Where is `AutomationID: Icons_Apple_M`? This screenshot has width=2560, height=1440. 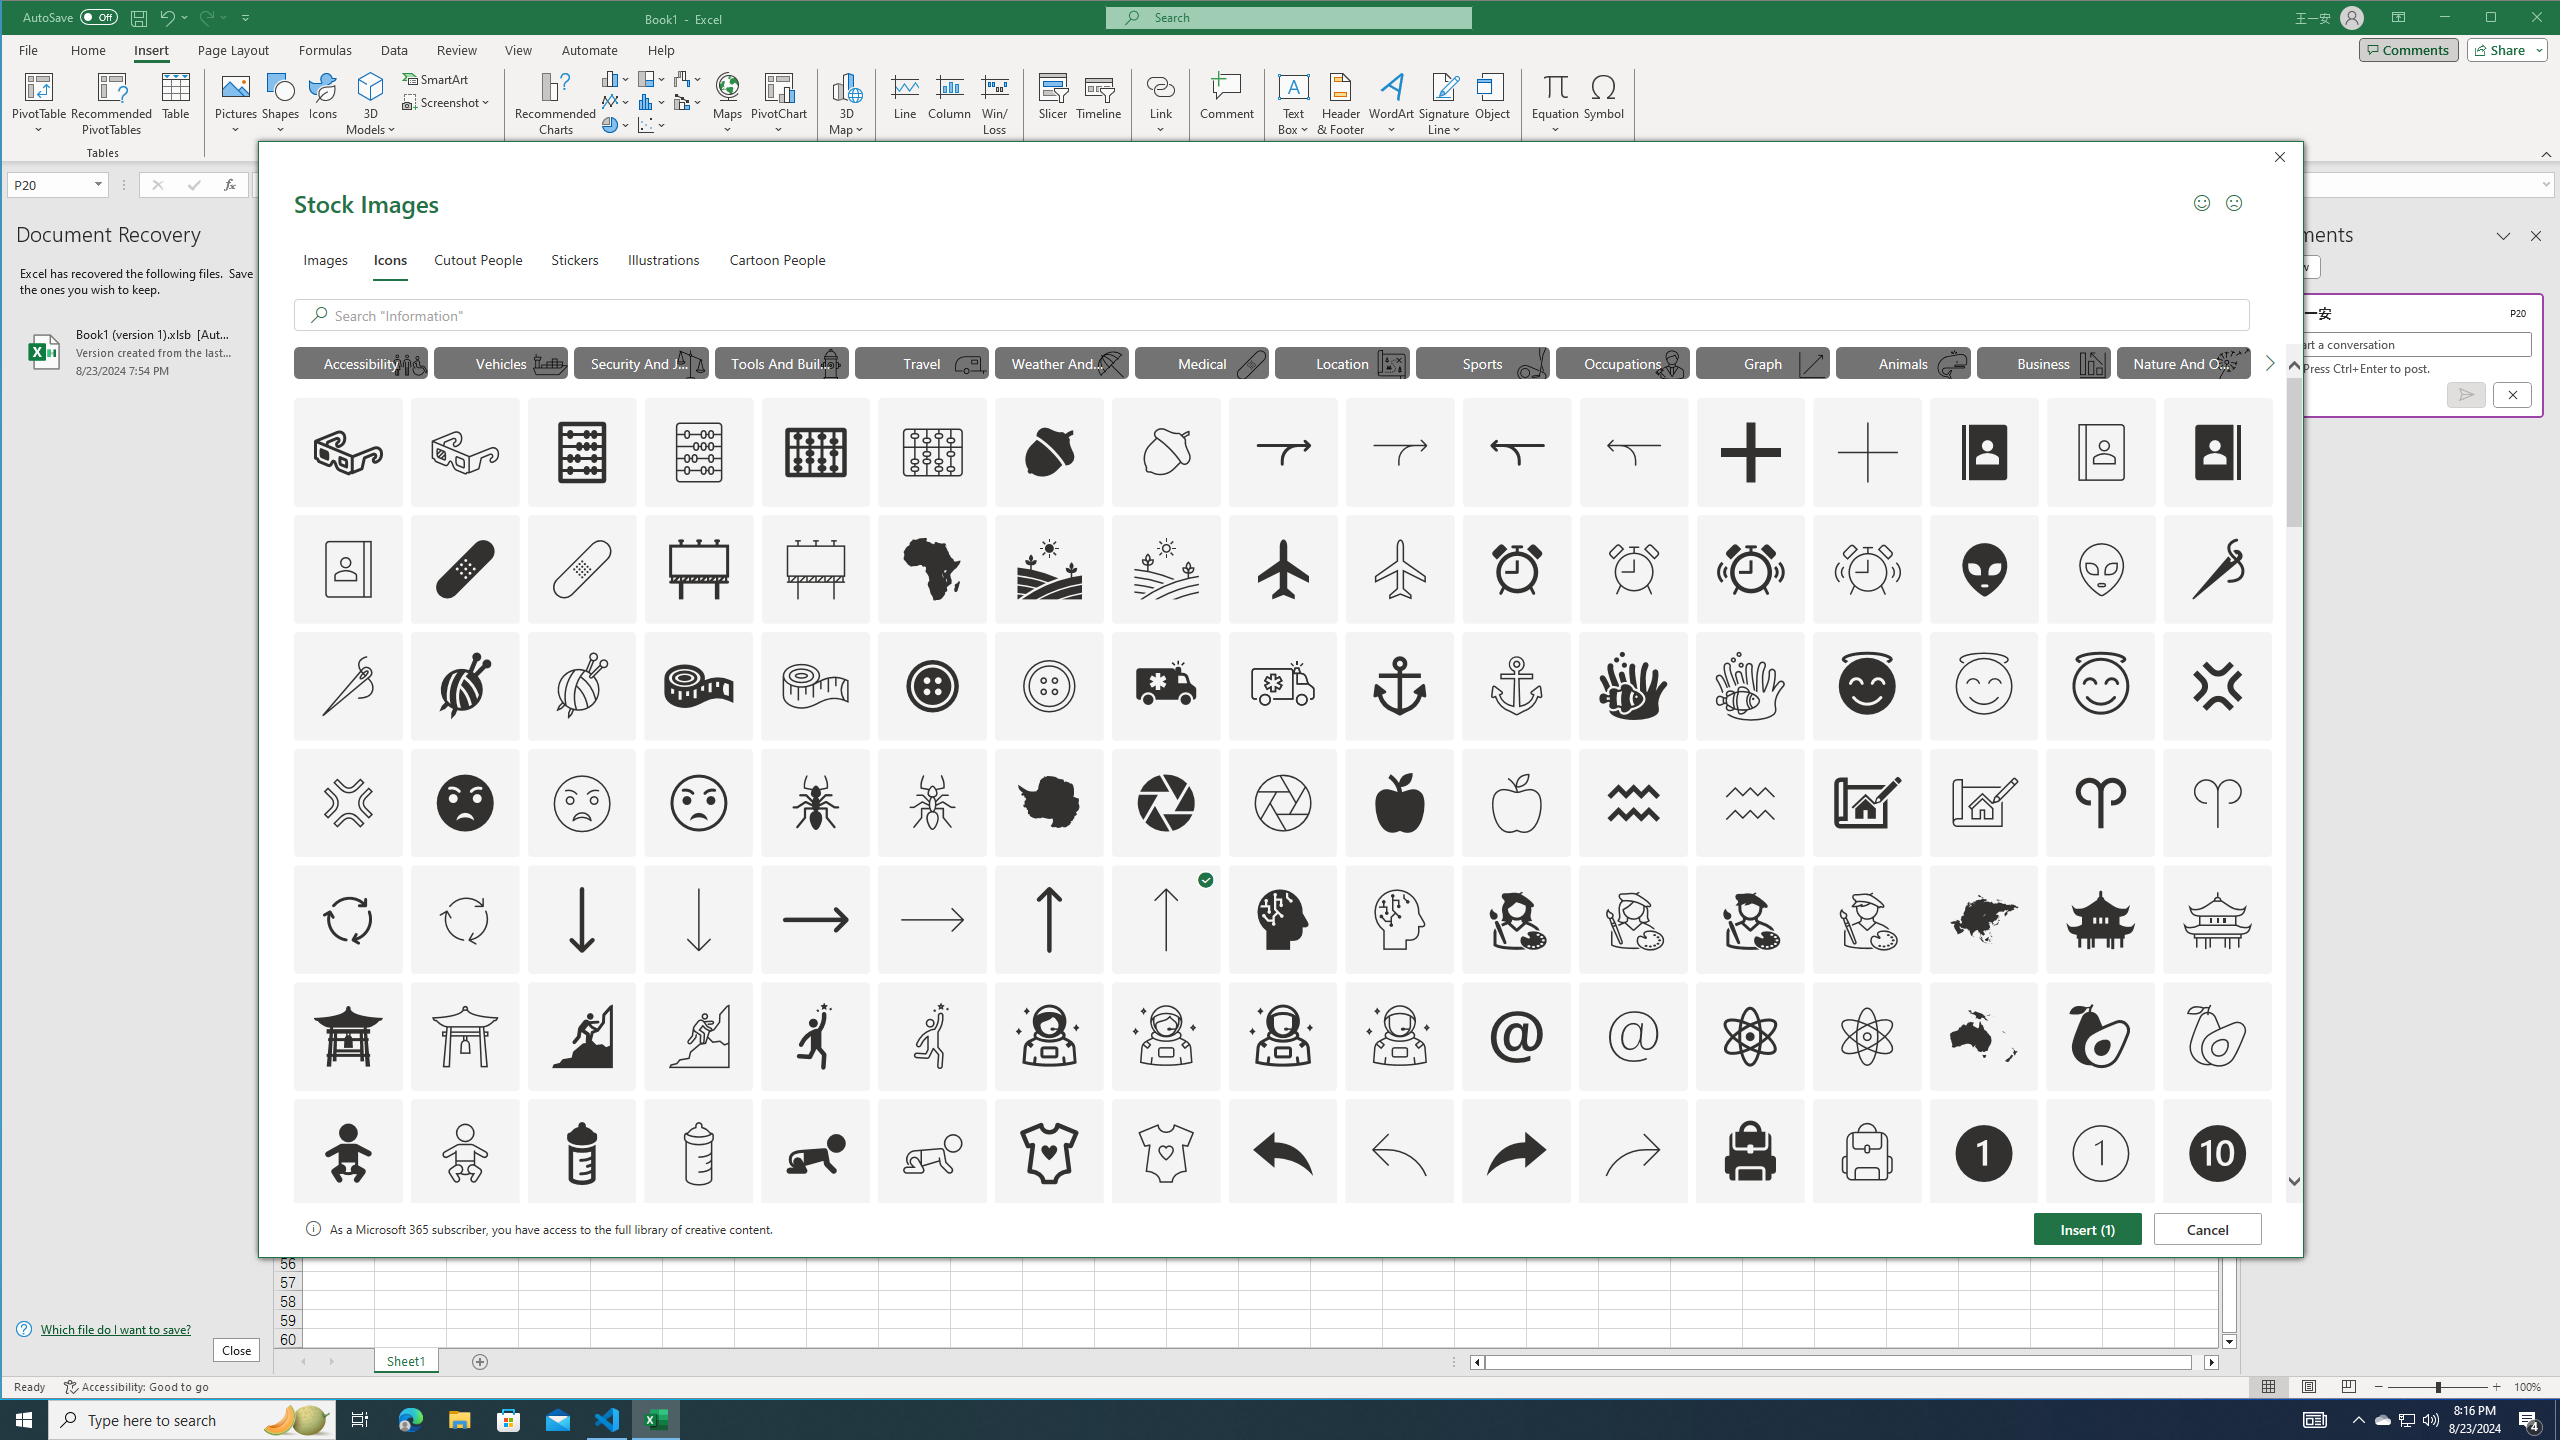 AutomationID: Icons_Apple_M is located at coordinates (1518, 803).